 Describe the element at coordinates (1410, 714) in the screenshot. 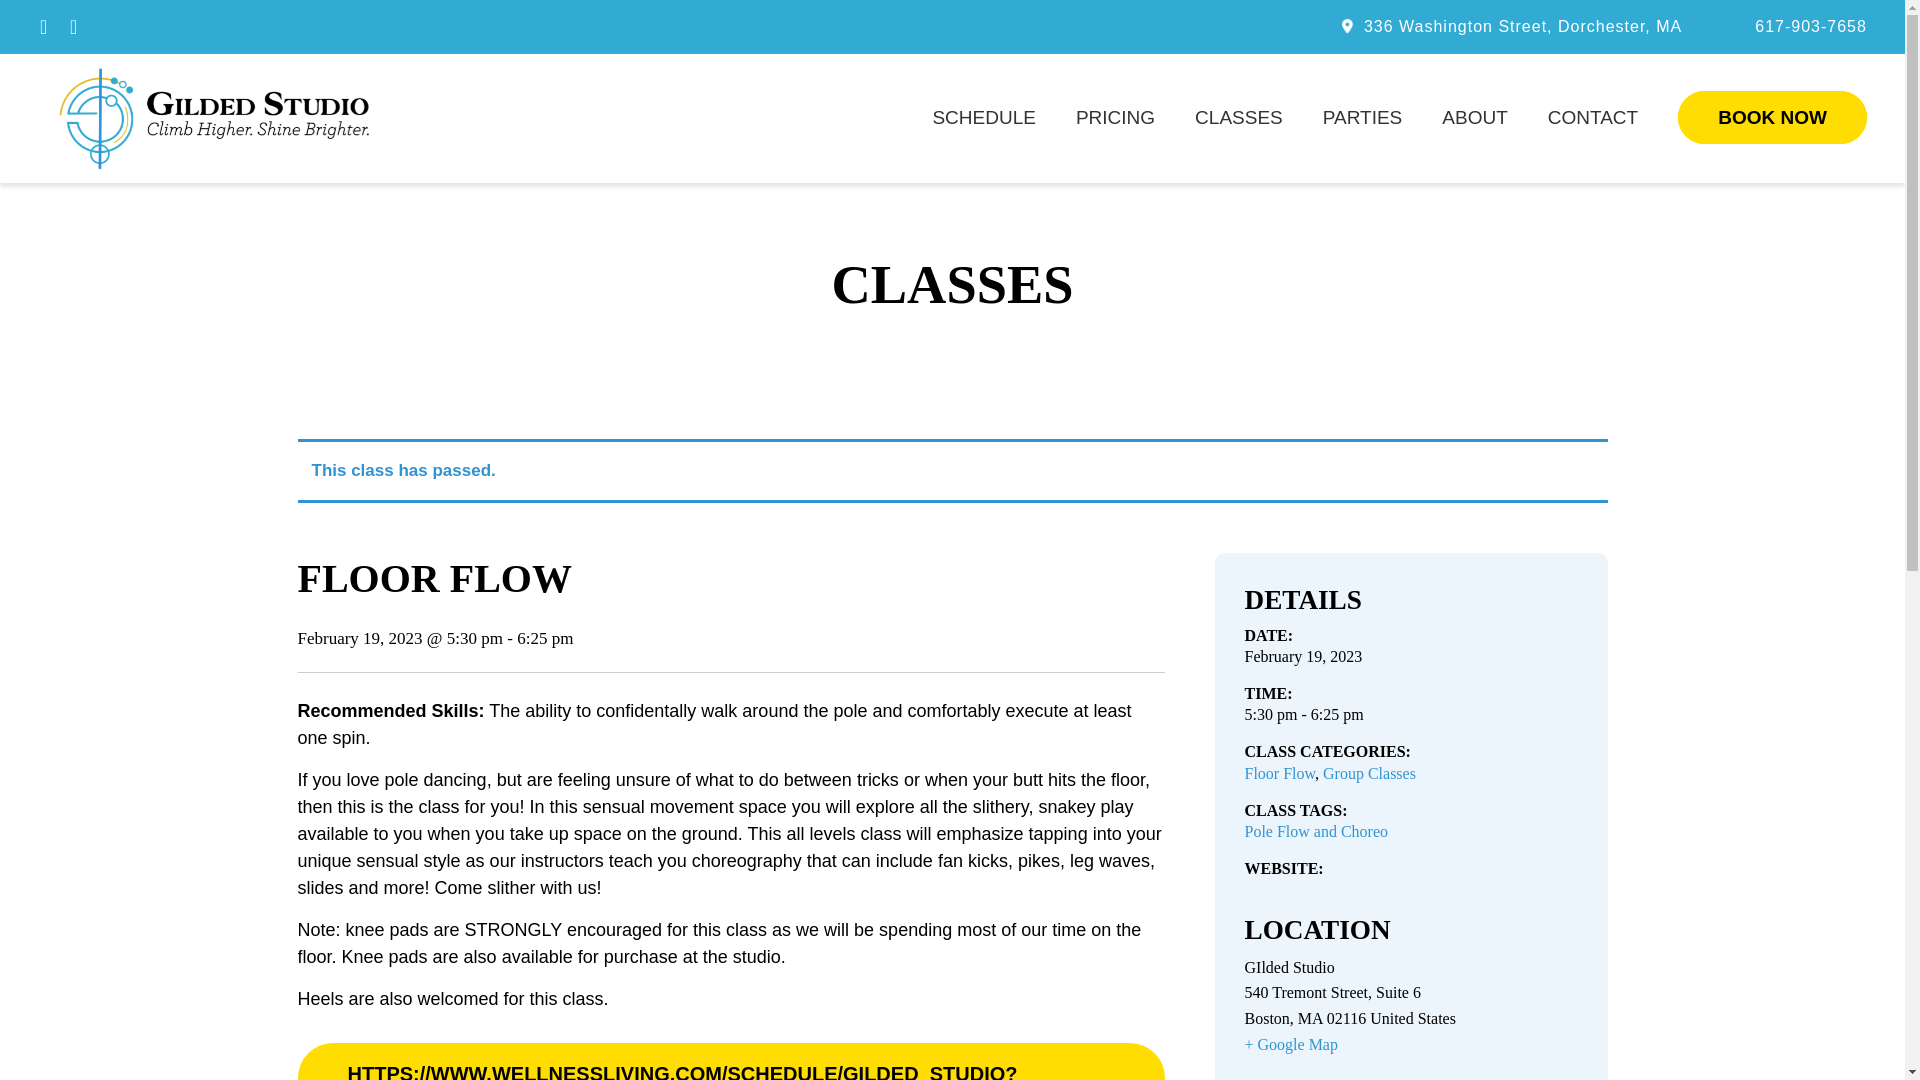

I see `2023-02-19` at that location.